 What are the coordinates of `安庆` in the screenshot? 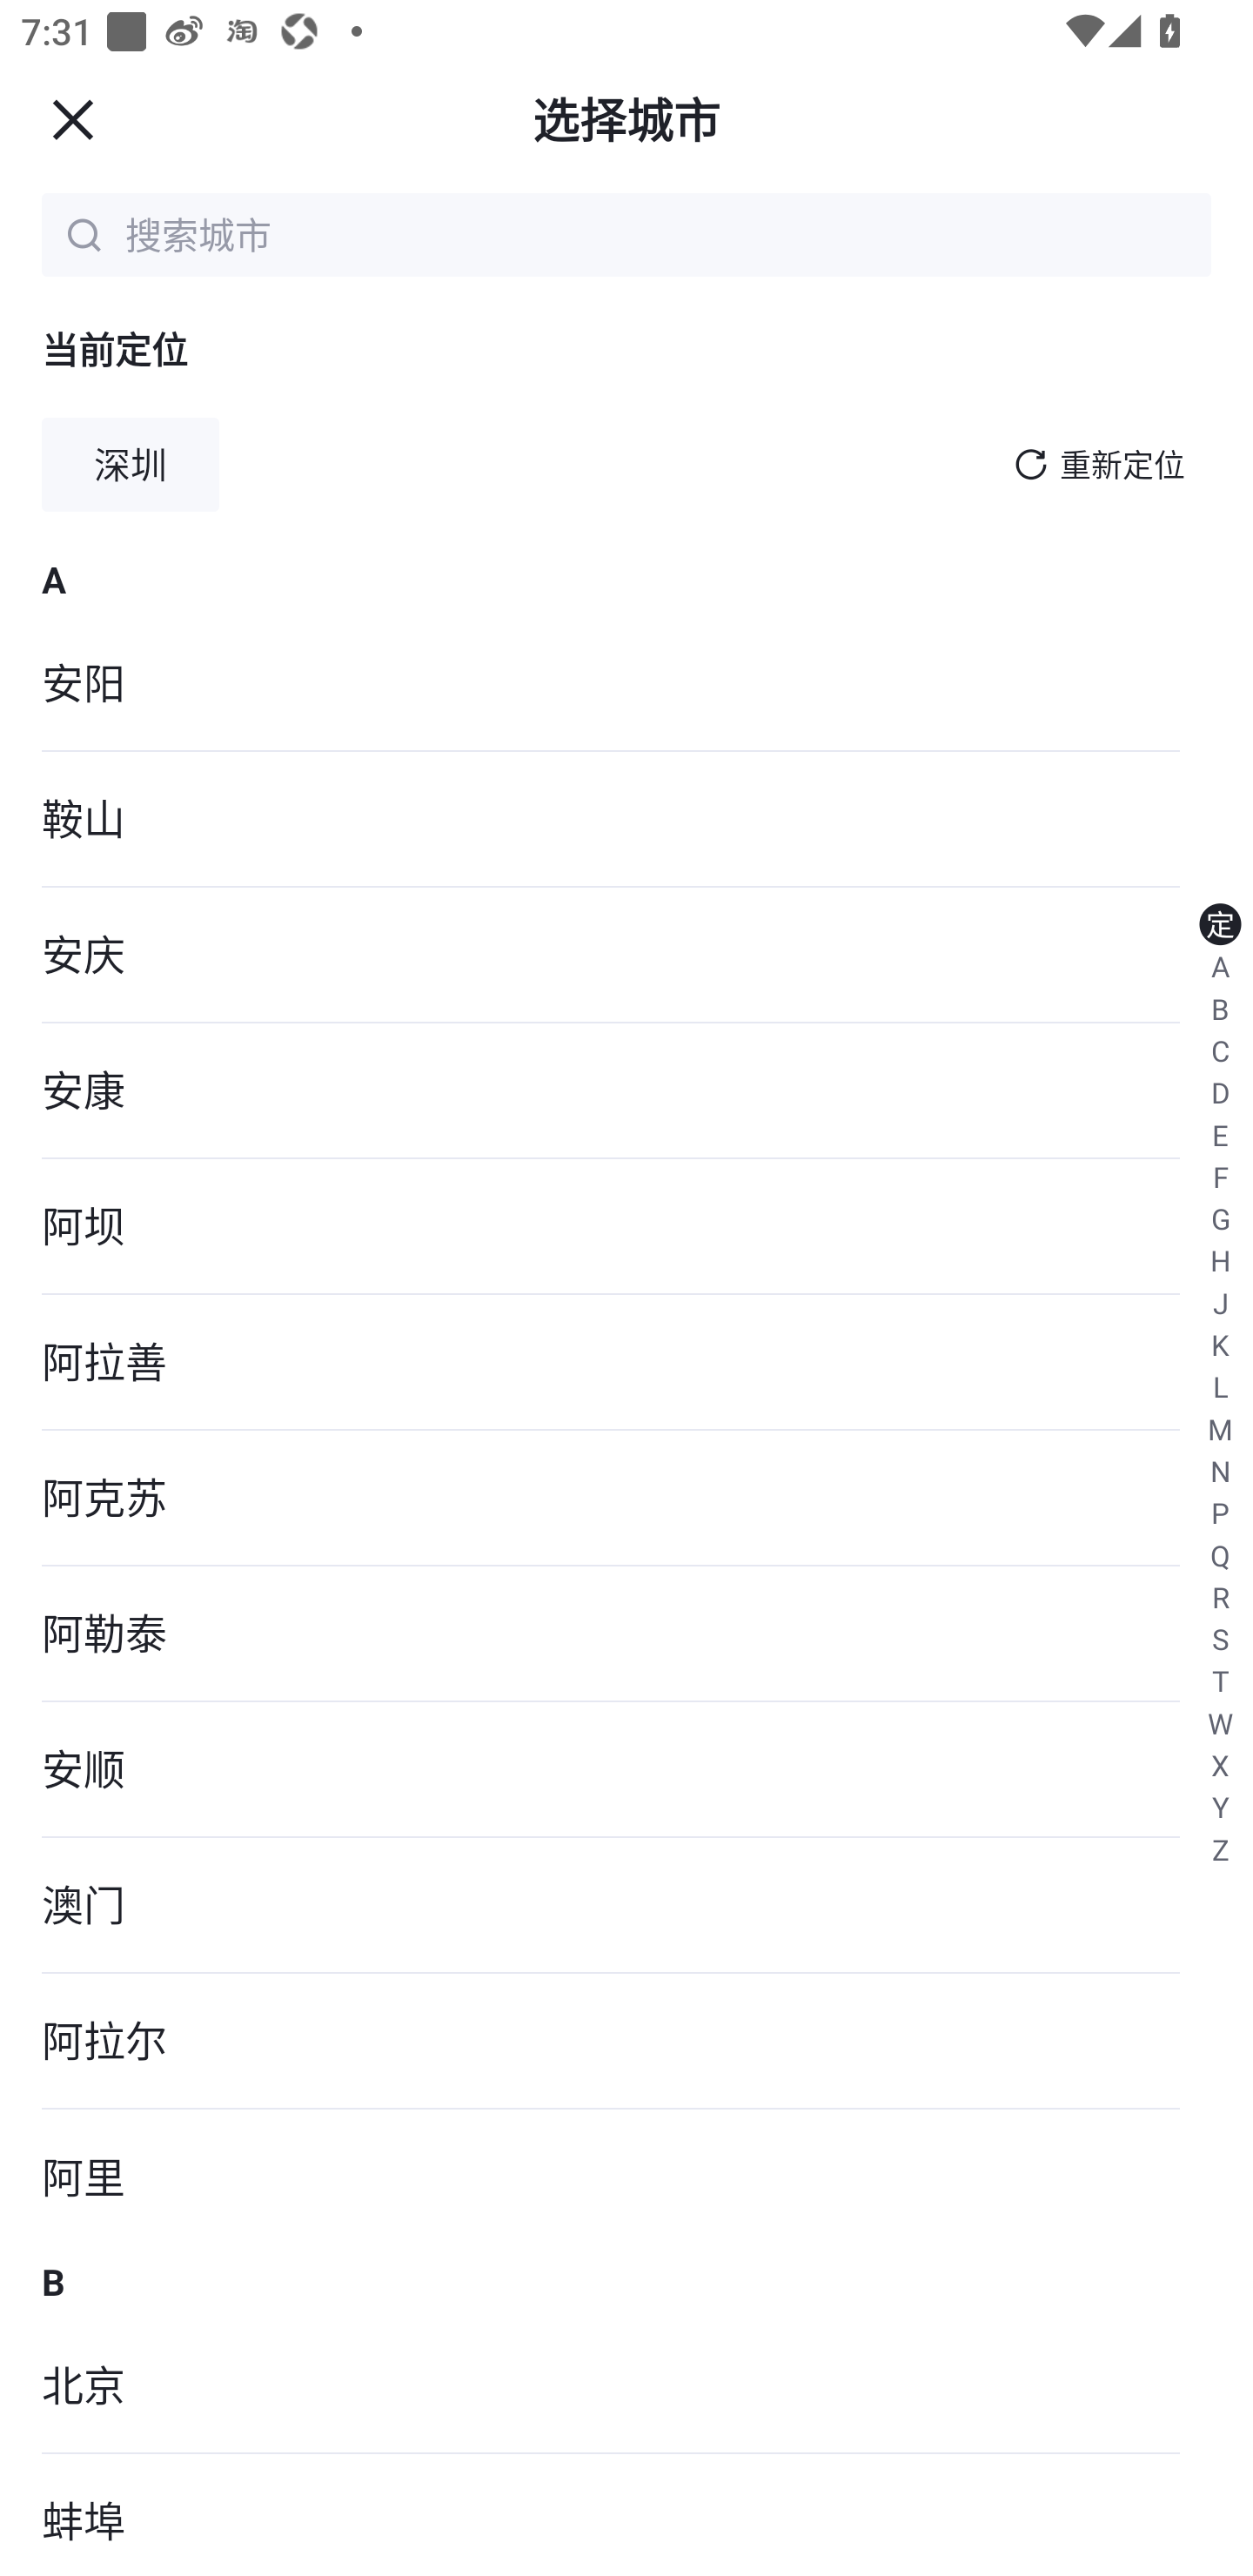 It's located at (626, 956).